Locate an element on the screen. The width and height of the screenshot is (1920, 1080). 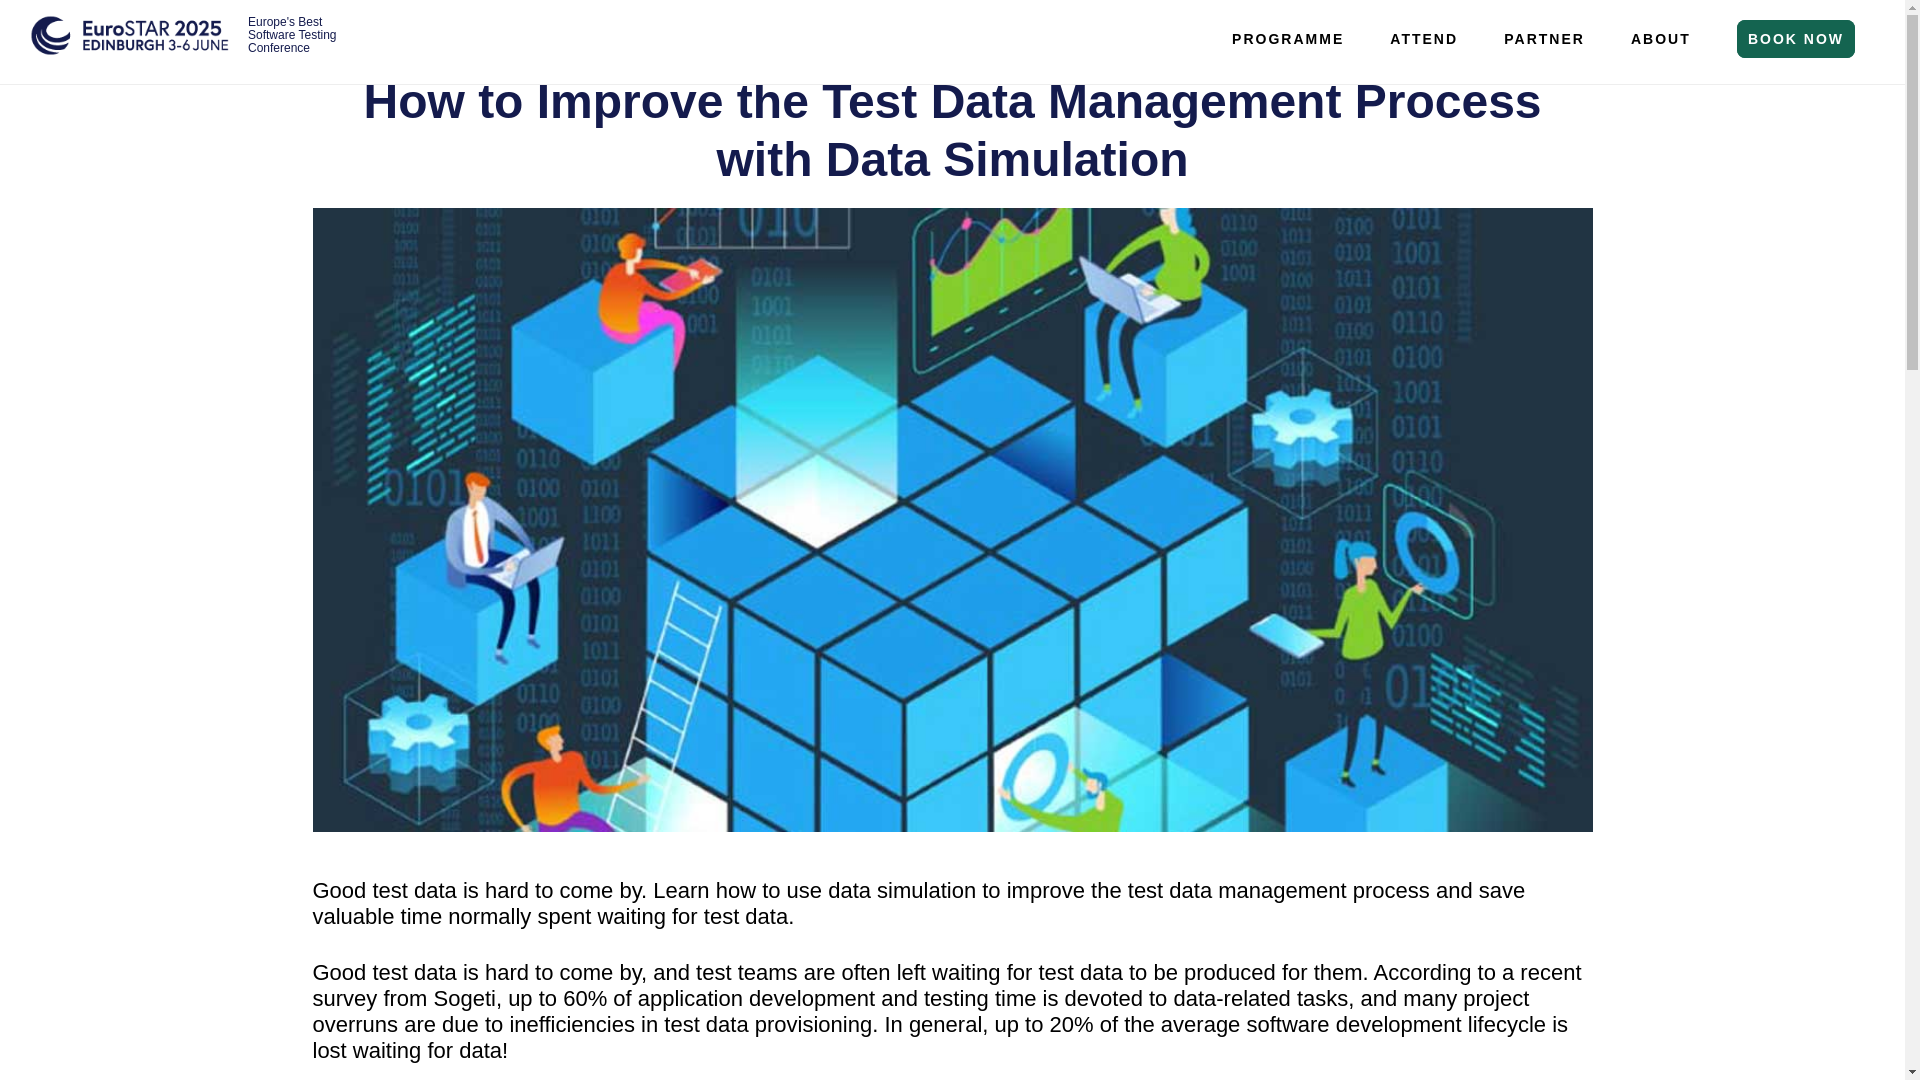
PARTNER is located at coordinates (1544, 38).